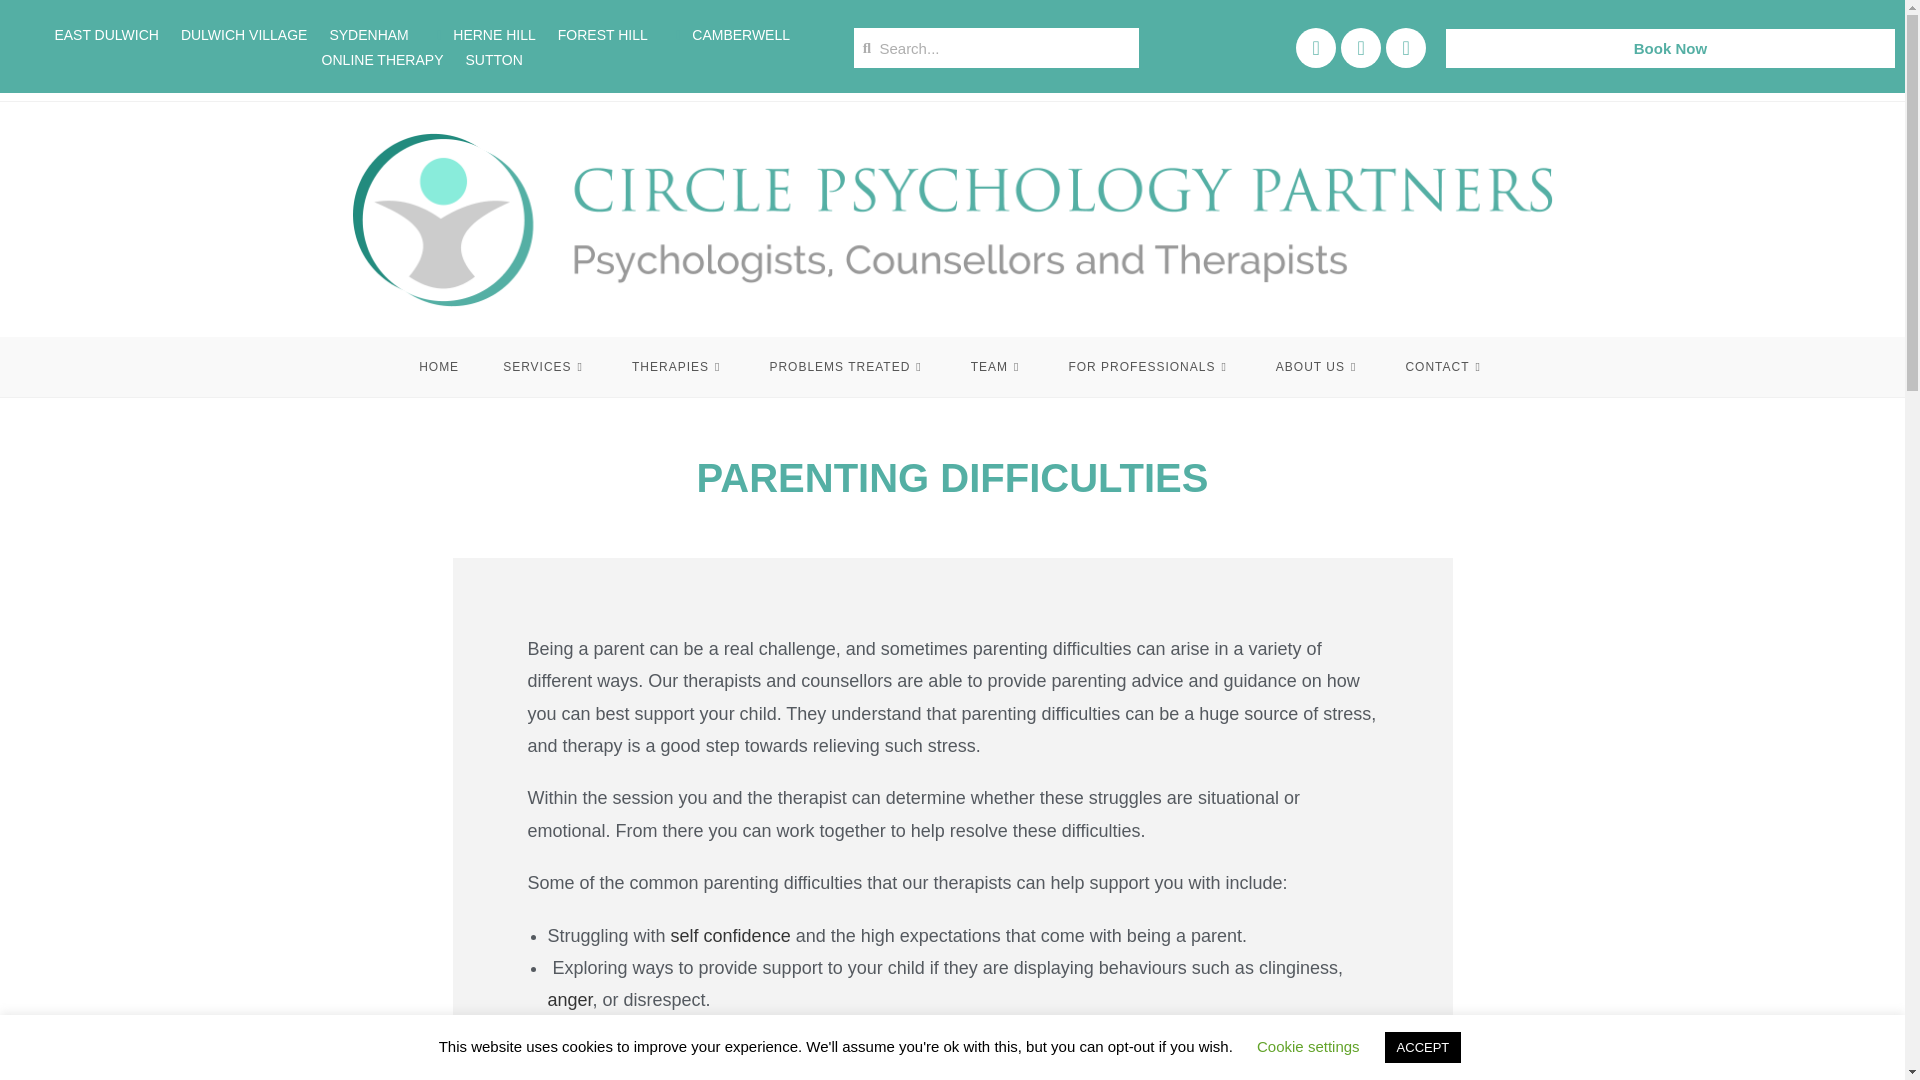 The width and height of the screenshot is (1920, 1080). Describe the element at coordinates (482, 34) in the screenshot. I see `HERNE HILL` at that location.